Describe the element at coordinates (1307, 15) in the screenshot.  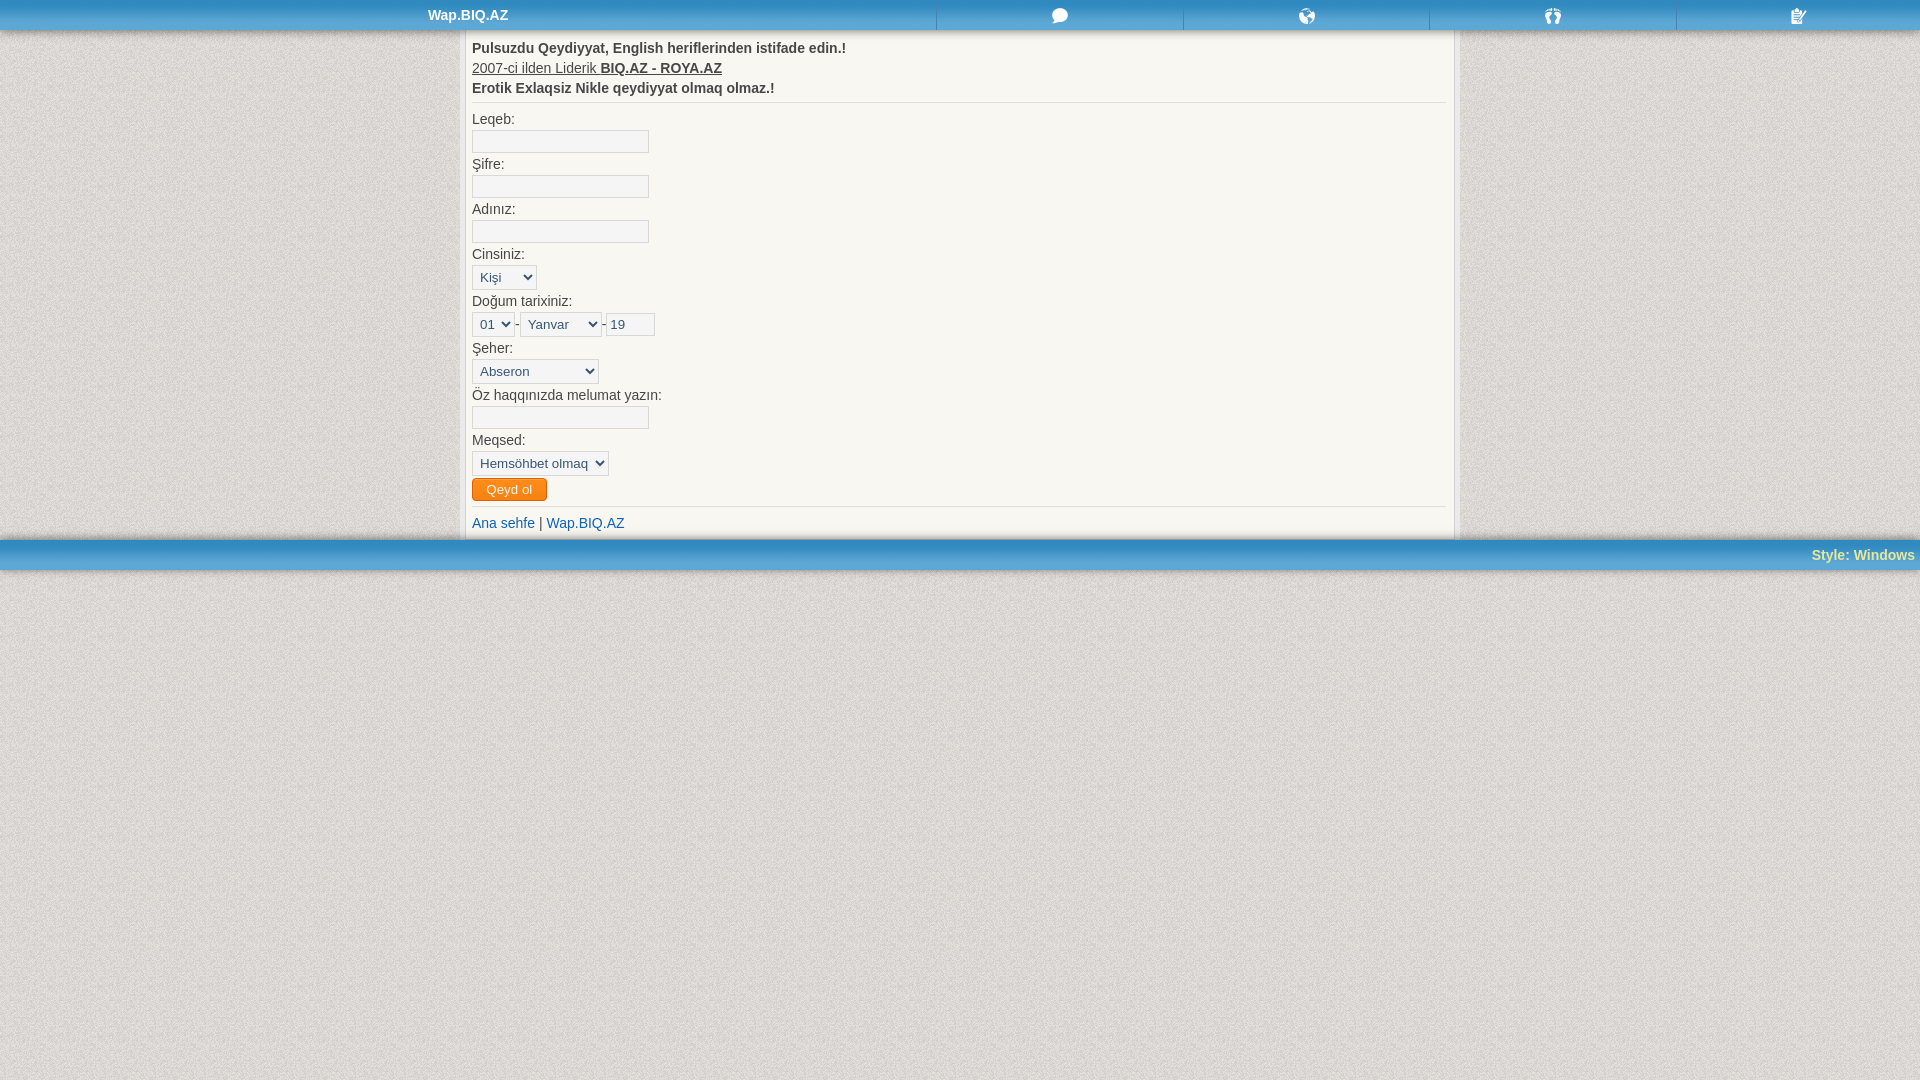
I see `Bildirisler` at that location.